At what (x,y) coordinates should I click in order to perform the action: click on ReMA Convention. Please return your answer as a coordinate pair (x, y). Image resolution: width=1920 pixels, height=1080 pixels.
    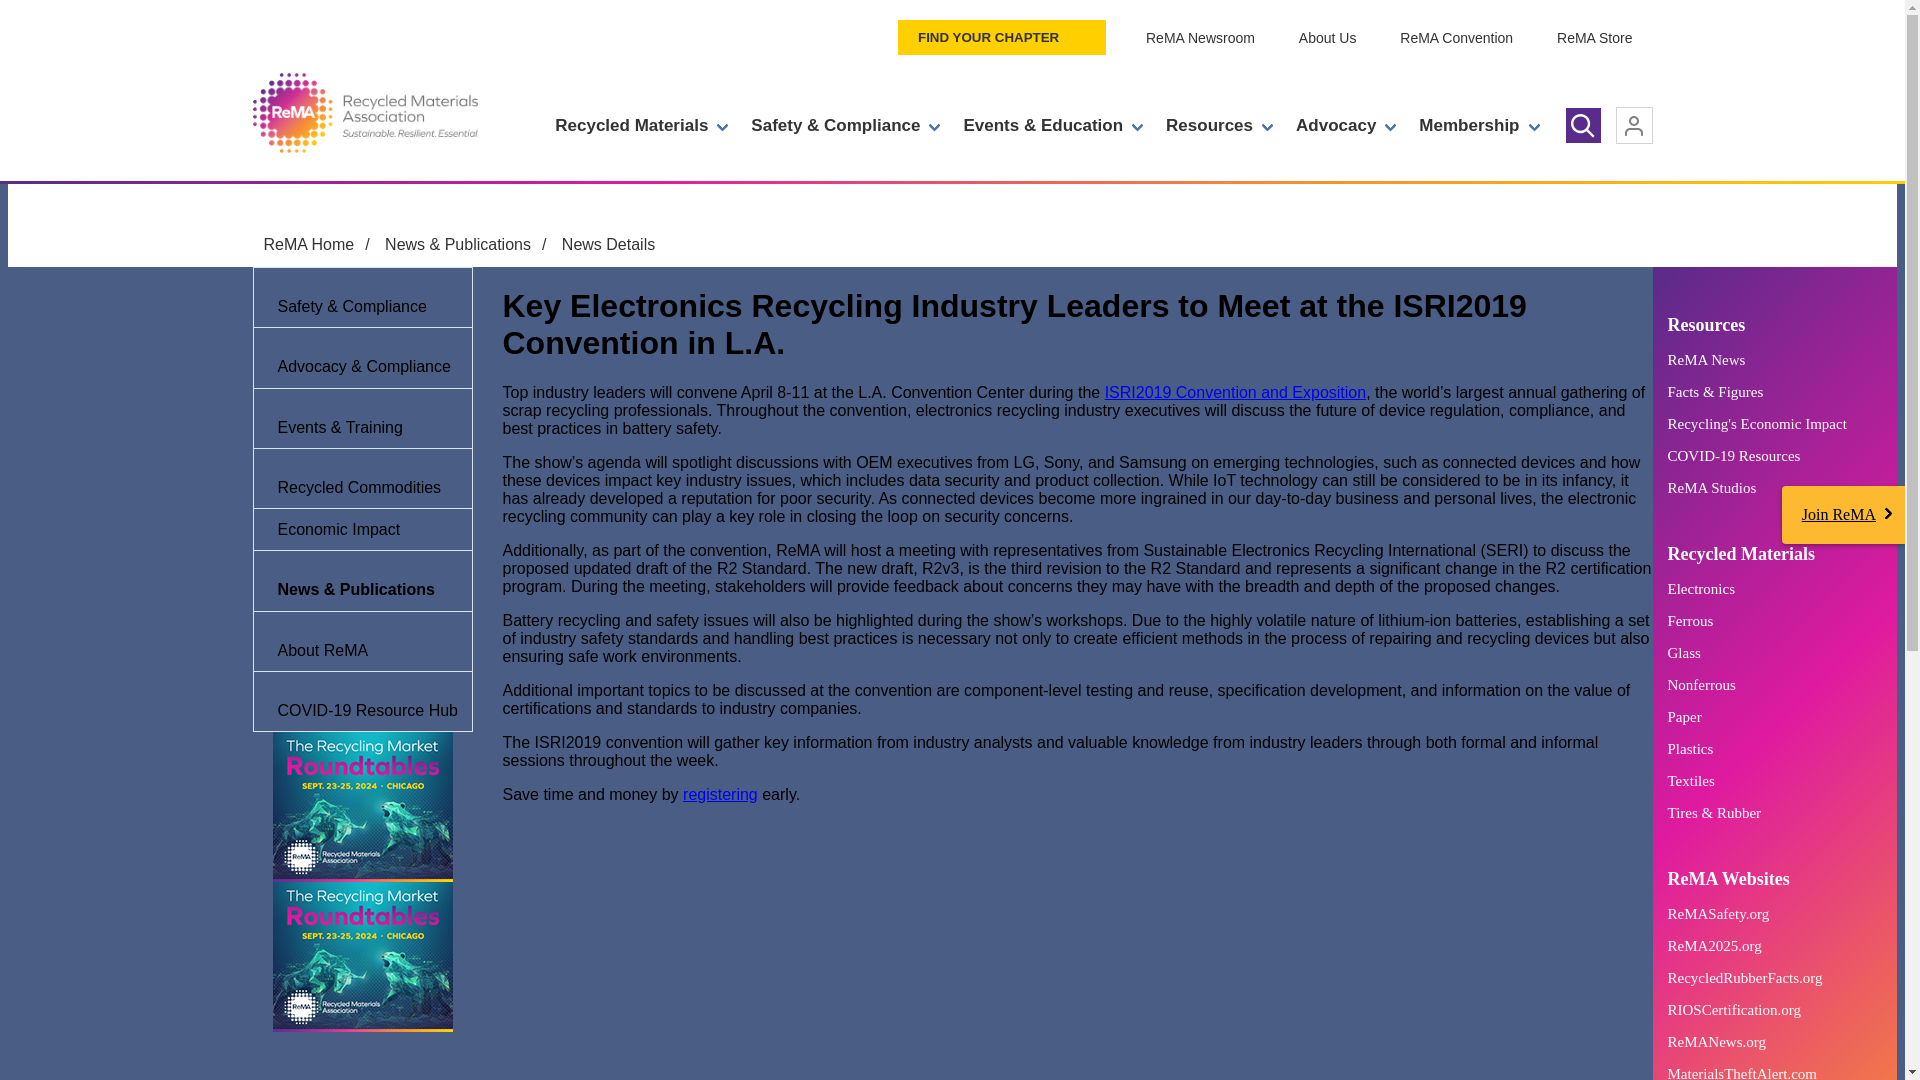
    Looking at the image, I should click on (1456, 38).